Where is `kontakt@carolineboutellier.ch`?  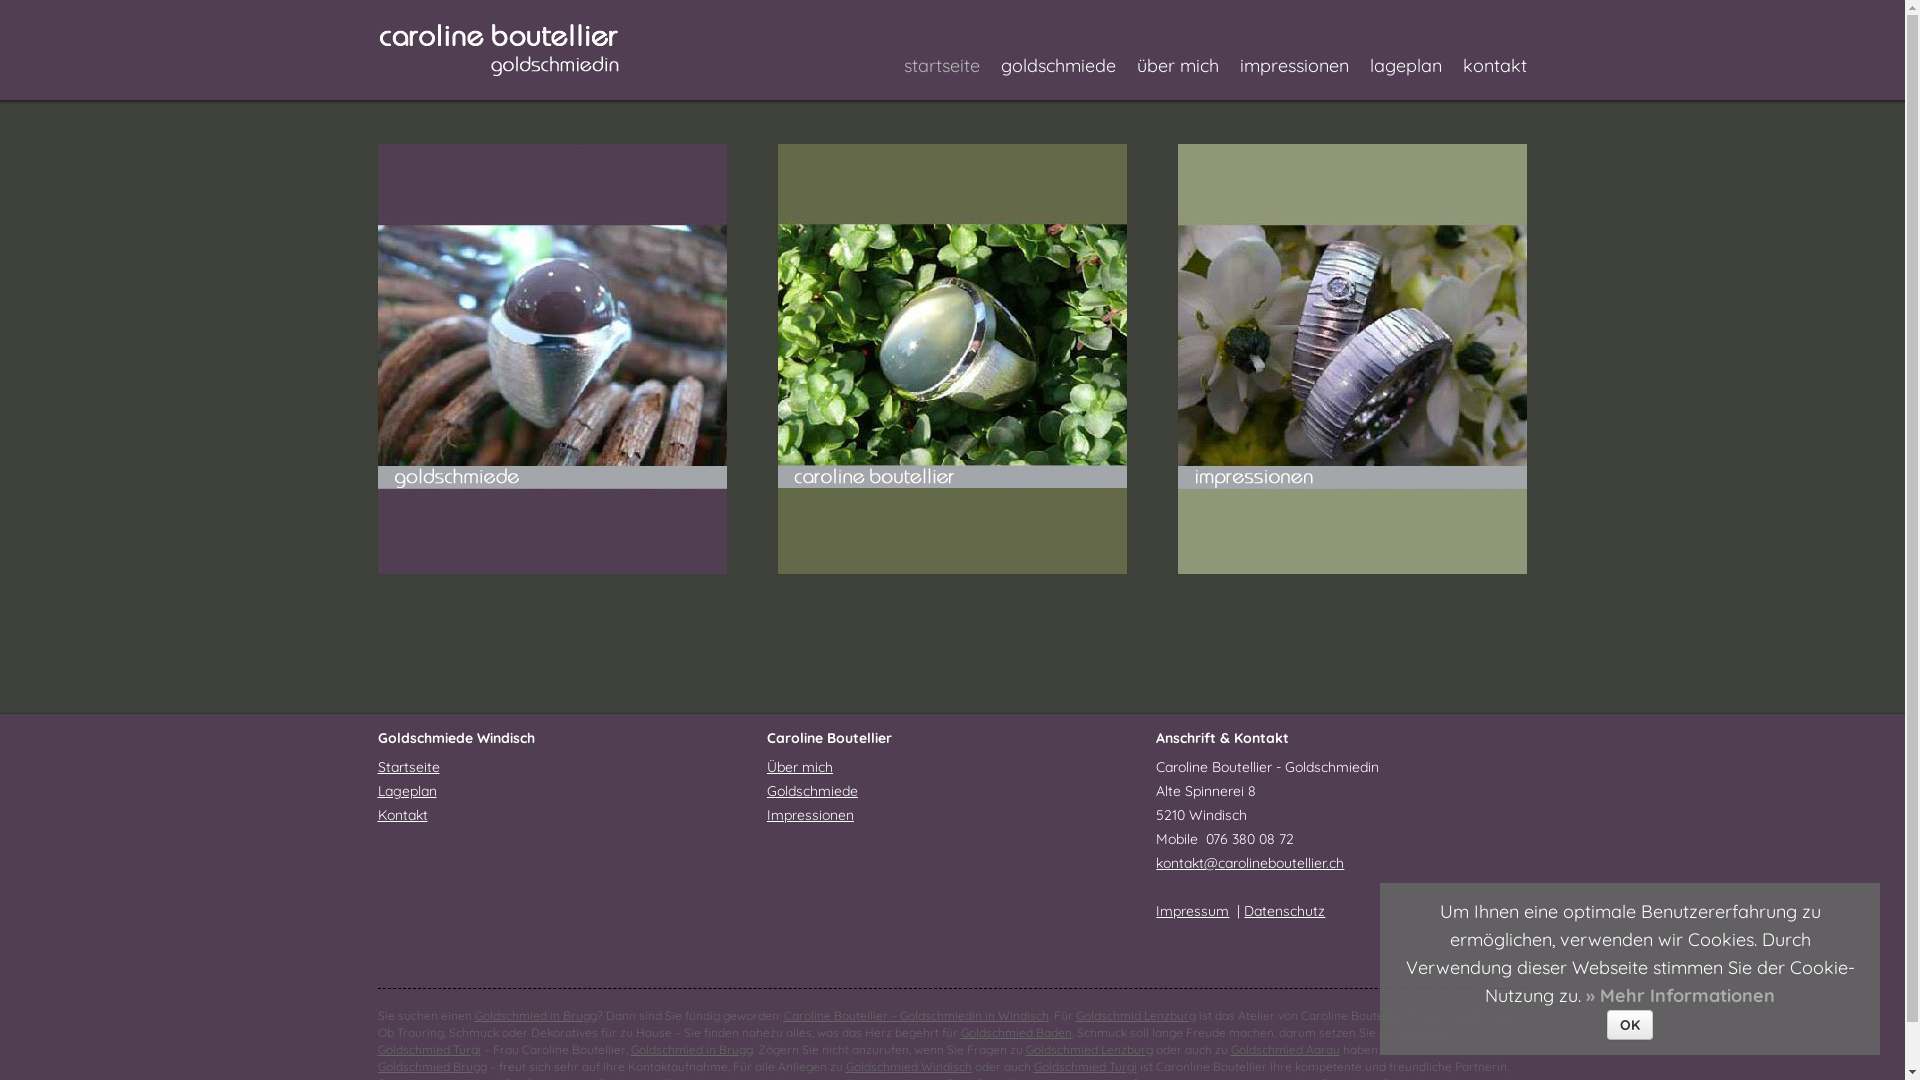
kontakt@carolineboutellier.ch is located at coordinates (1250, 863).